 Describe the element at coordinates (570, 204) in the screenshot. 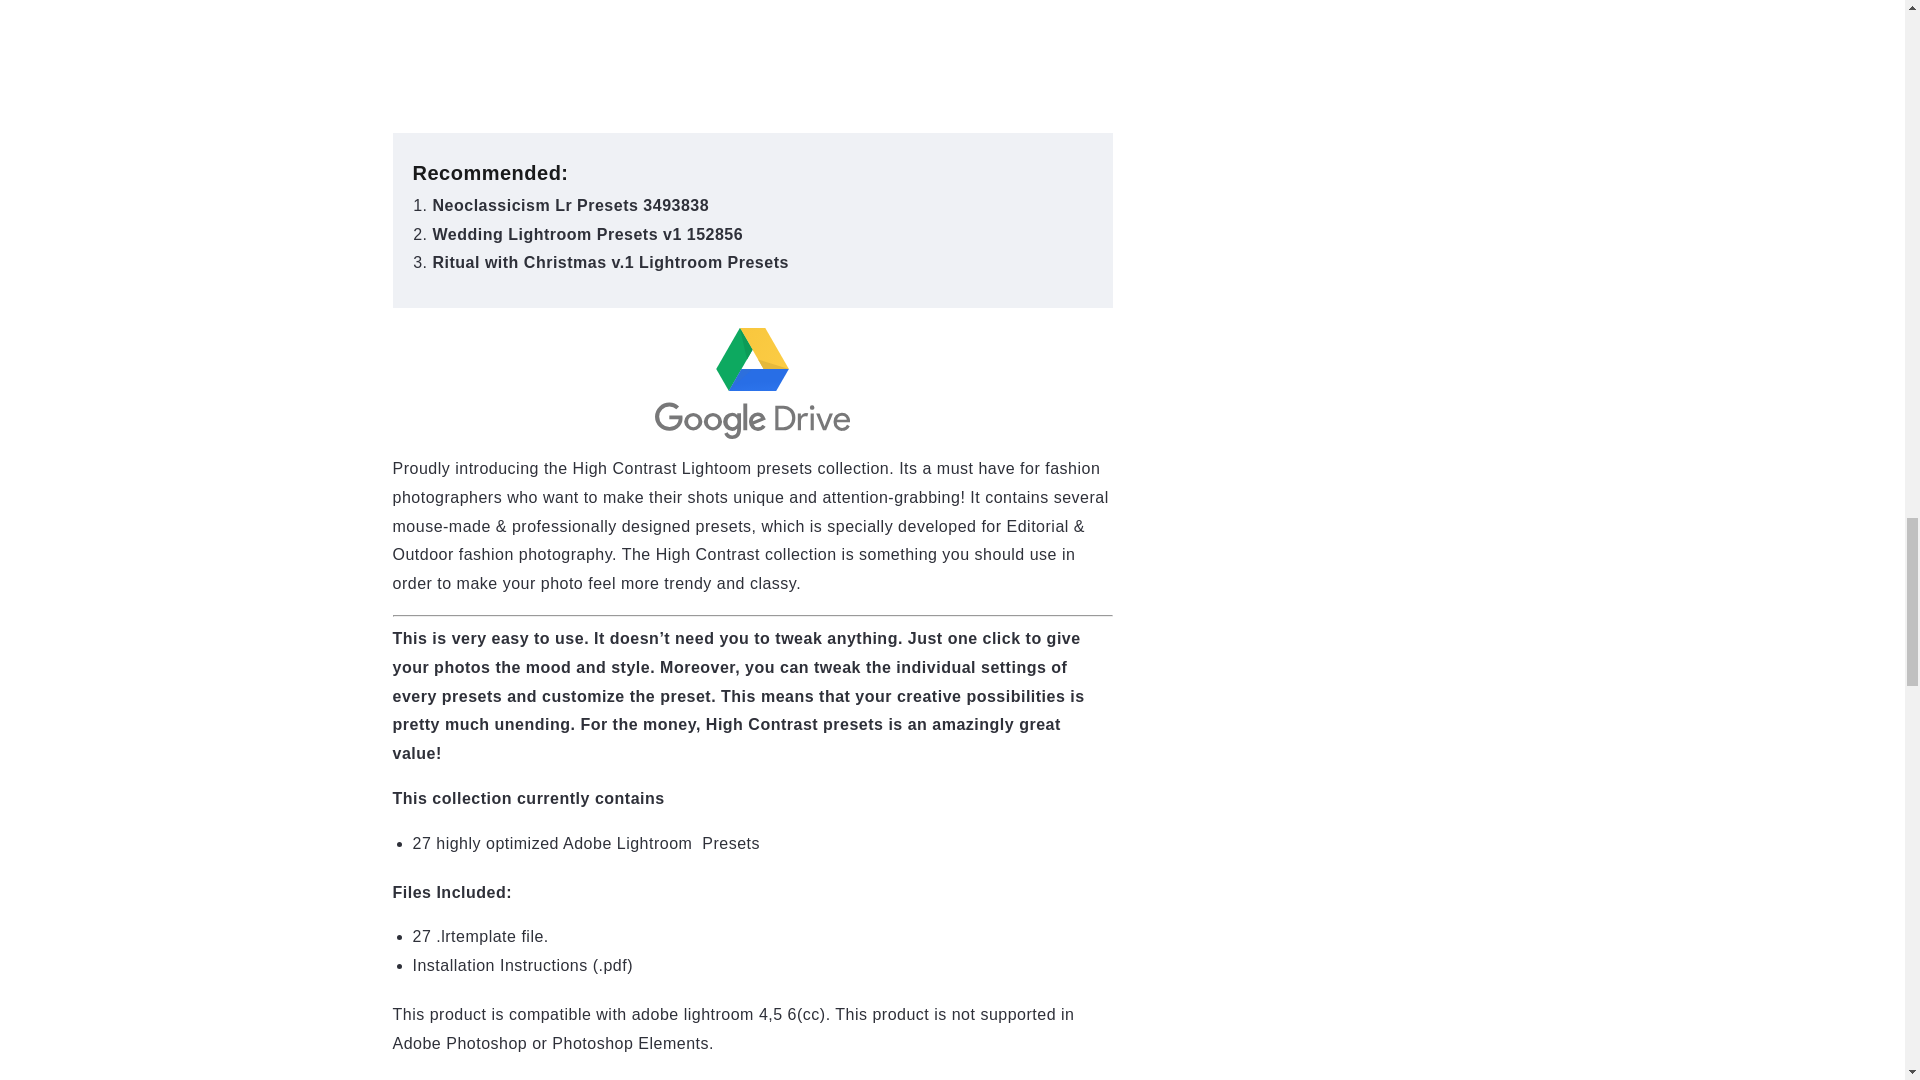

I see `Neoclassicism Lr Presets 3493838` at that location.